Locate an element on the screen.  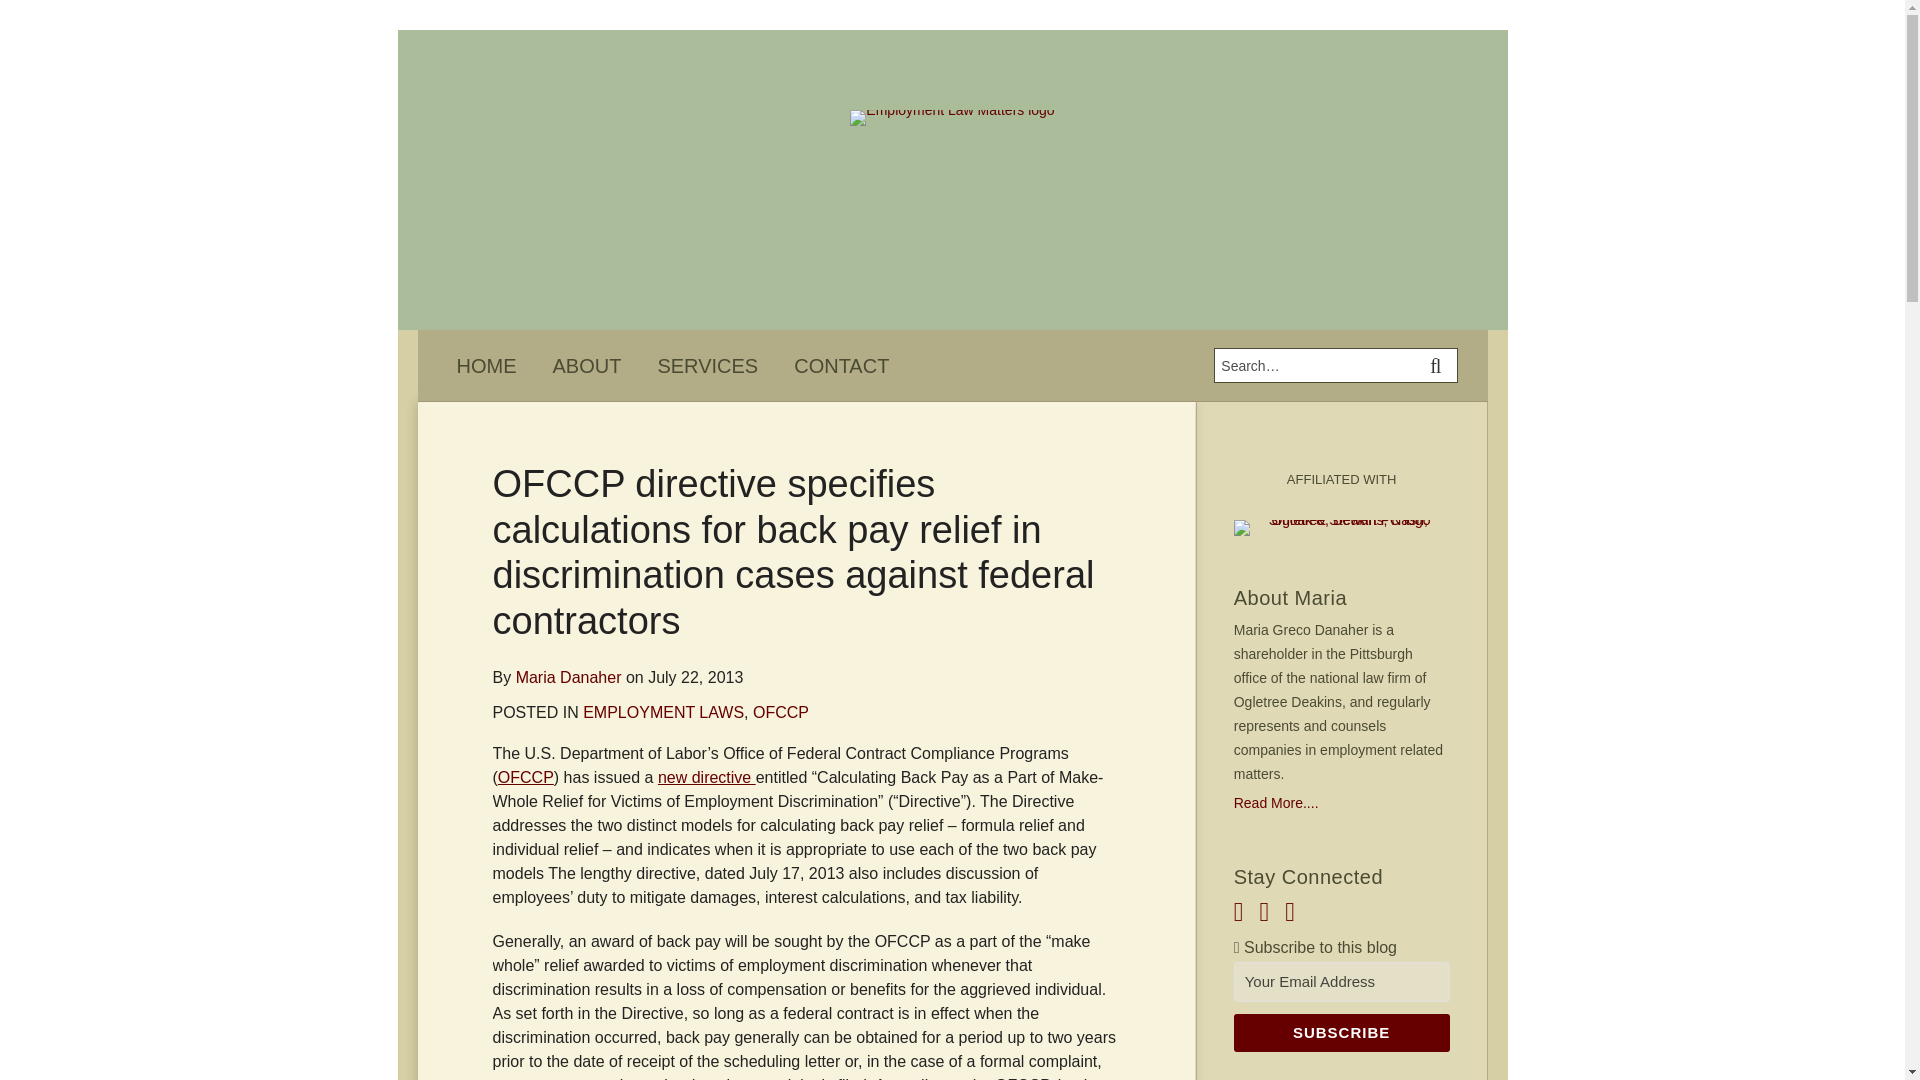
OFCCP is located at coordinates (526, 777).